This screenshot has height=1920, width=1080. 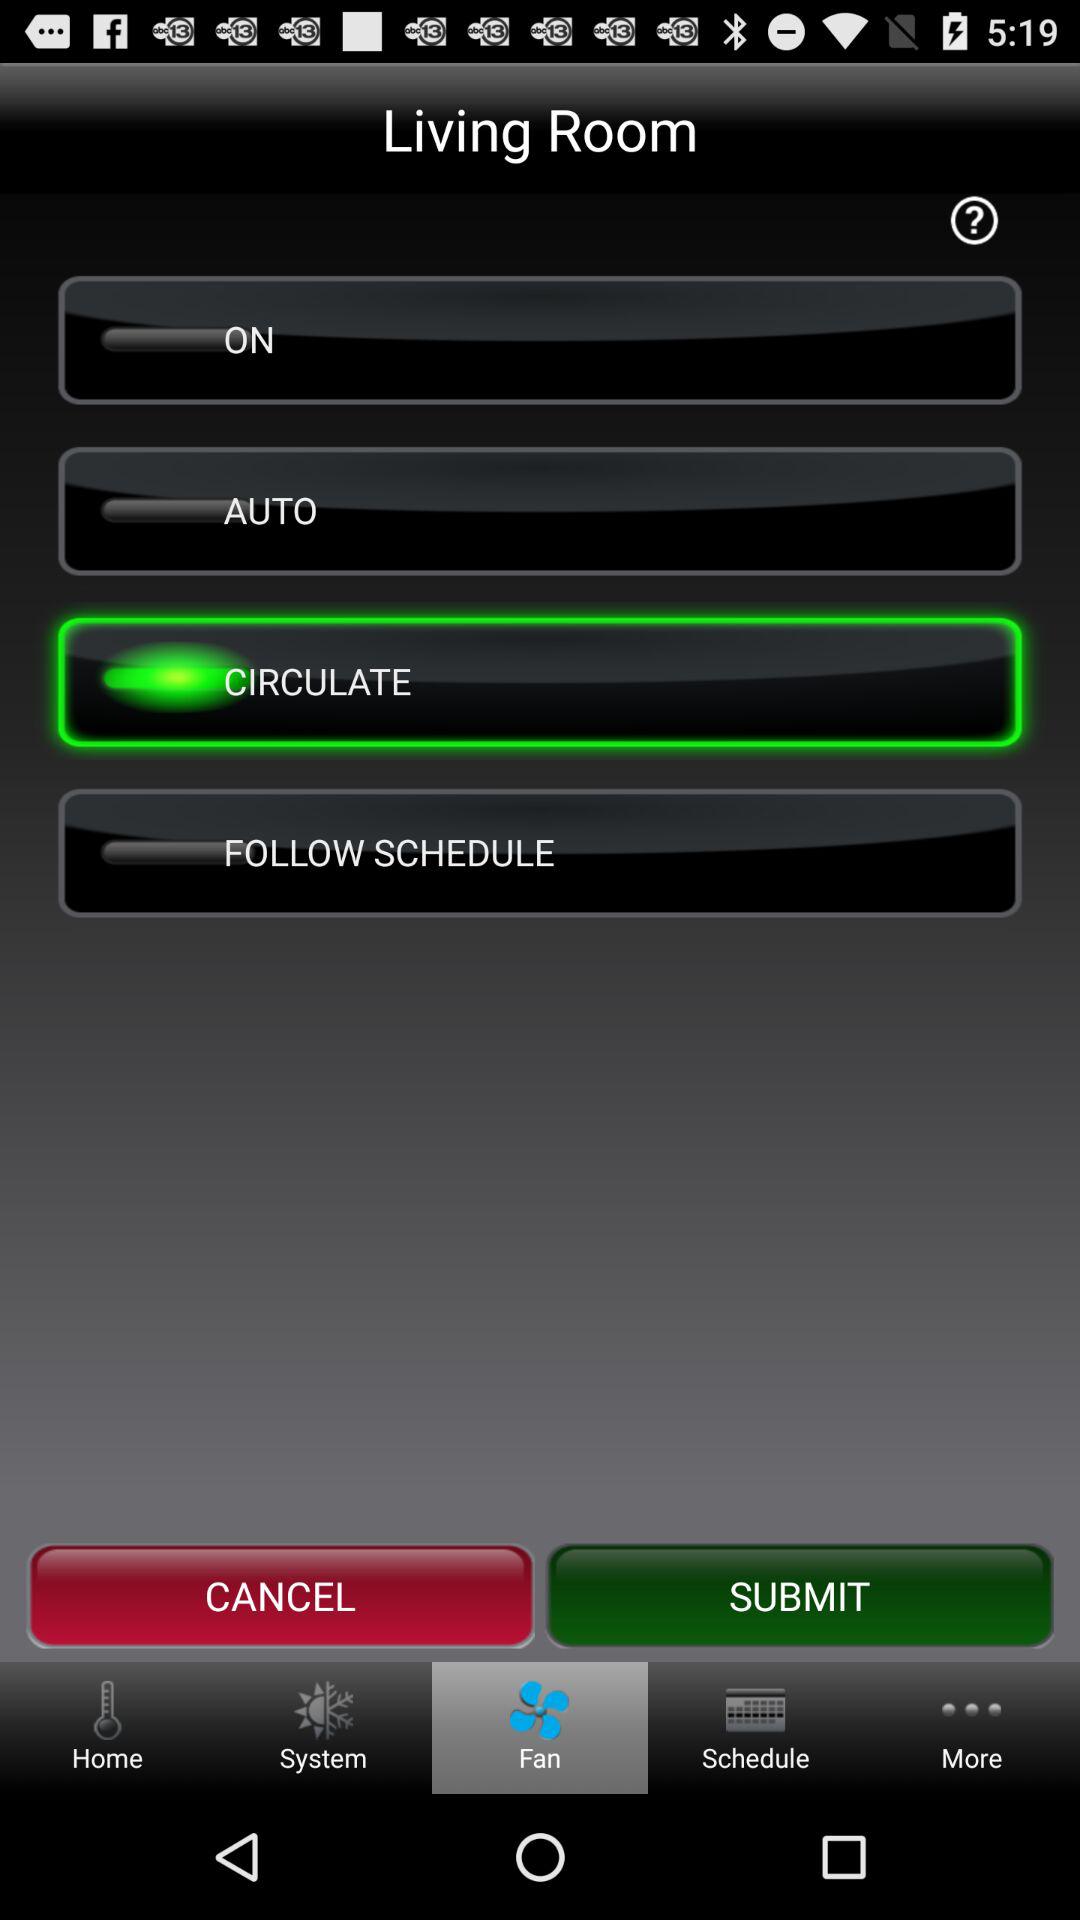 I want to click on swipe until auto icon, so click(x=540, y=510).